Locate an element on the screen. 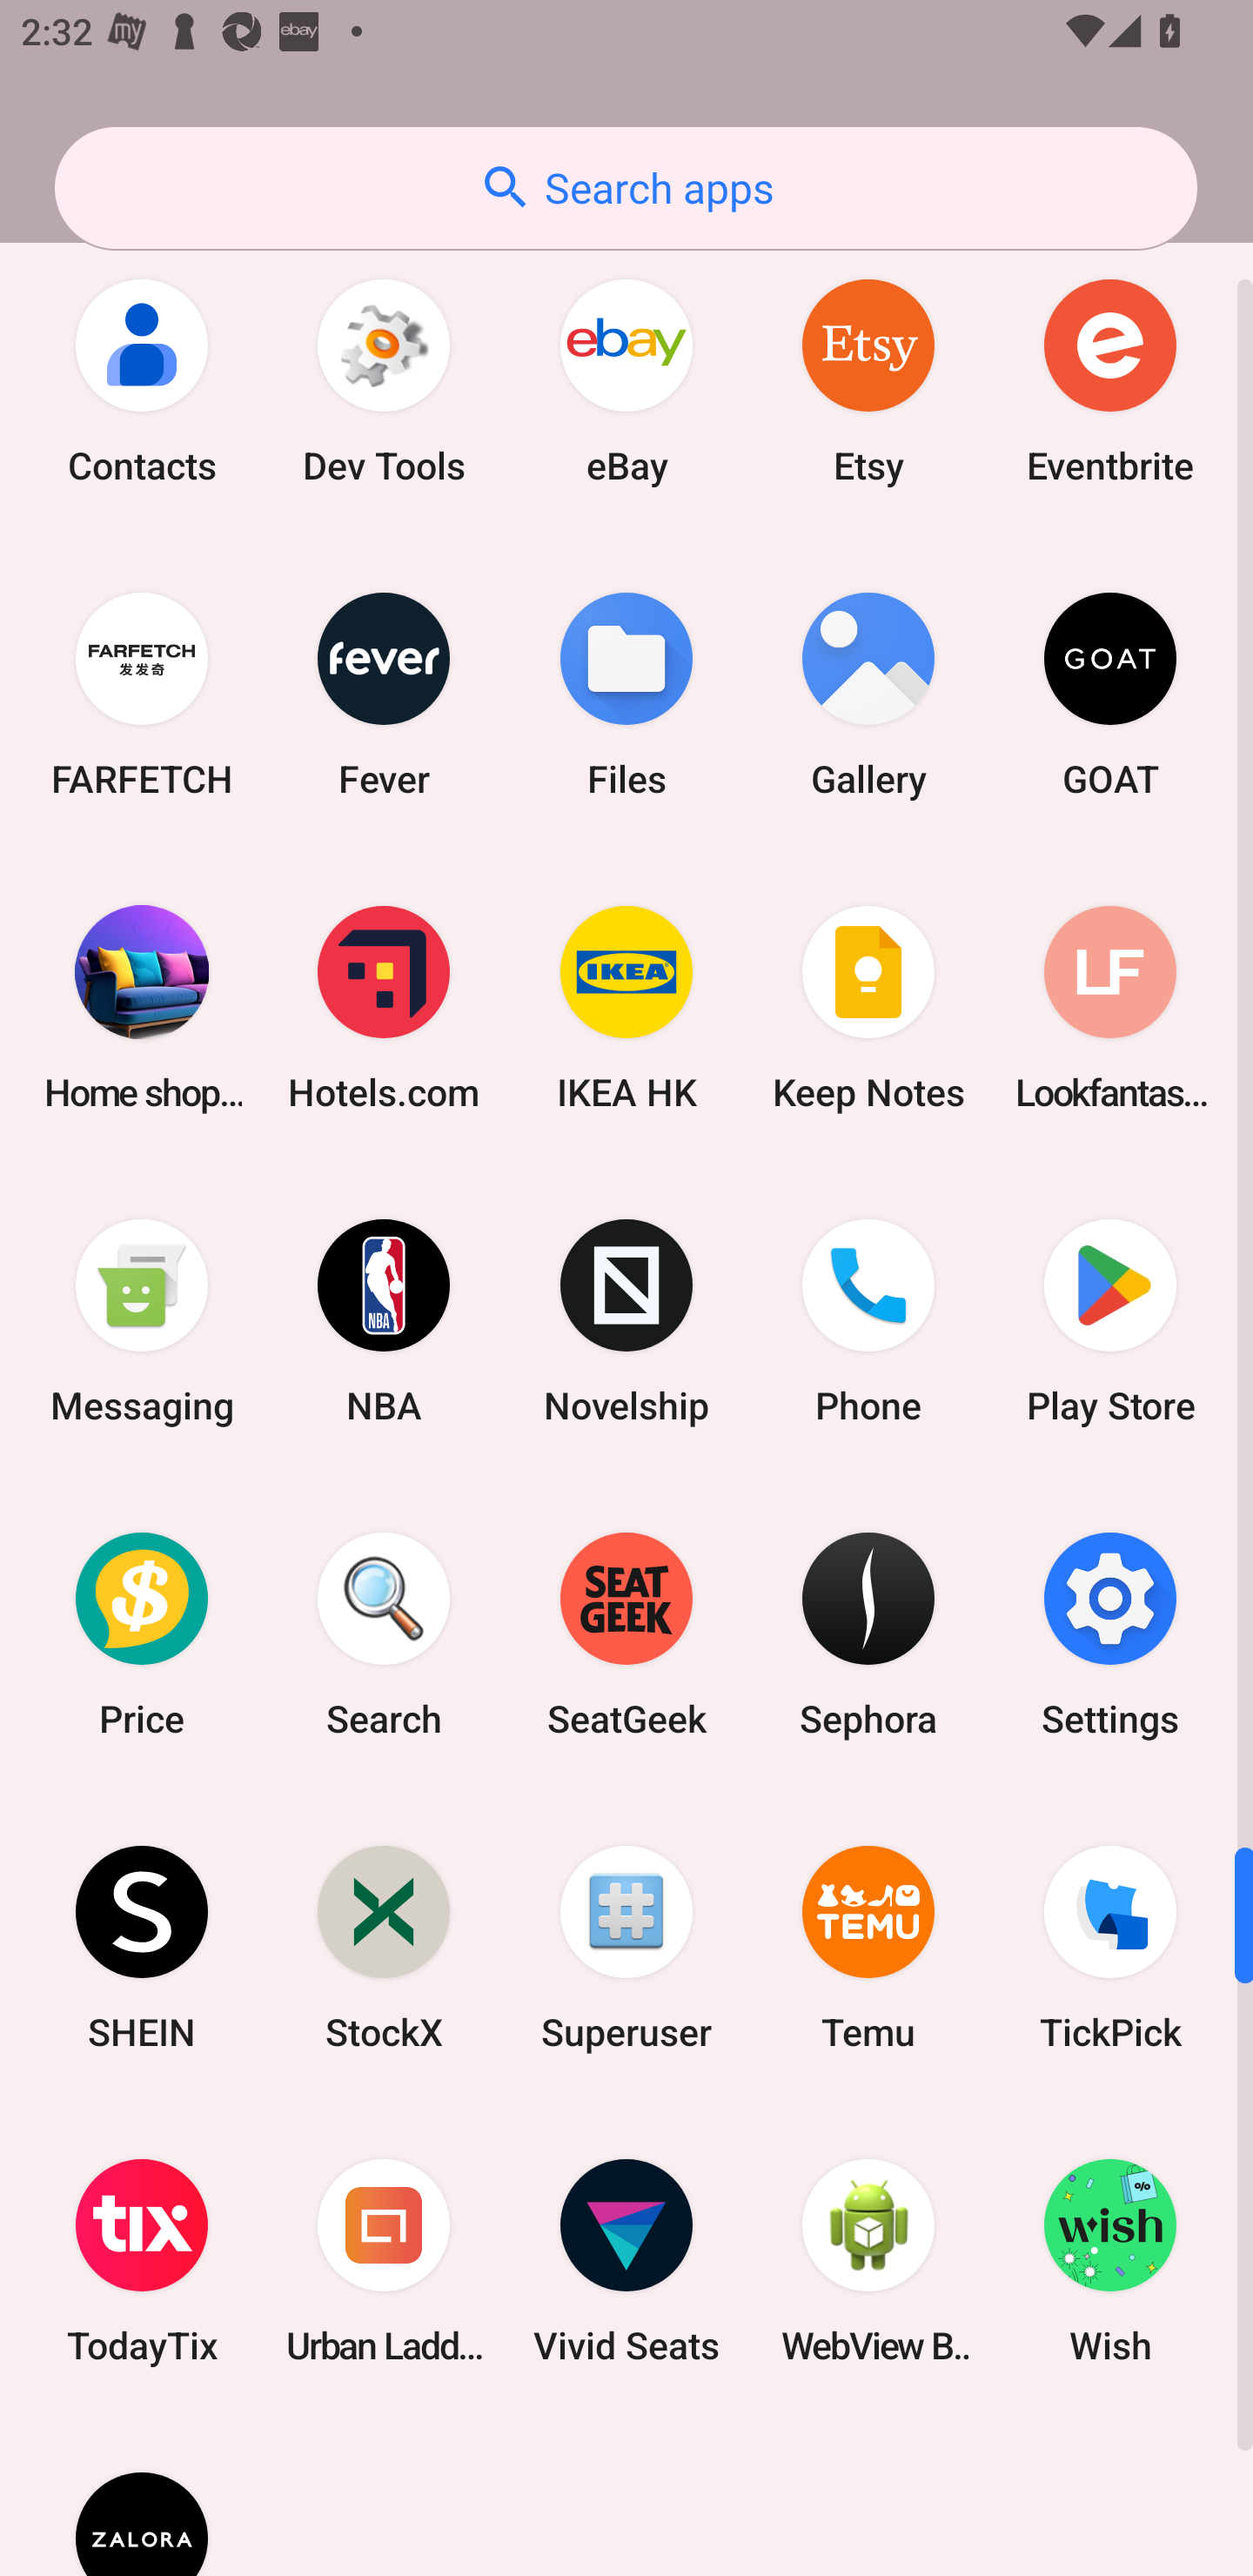  TickPick is located at coordinates (1110, 1948).